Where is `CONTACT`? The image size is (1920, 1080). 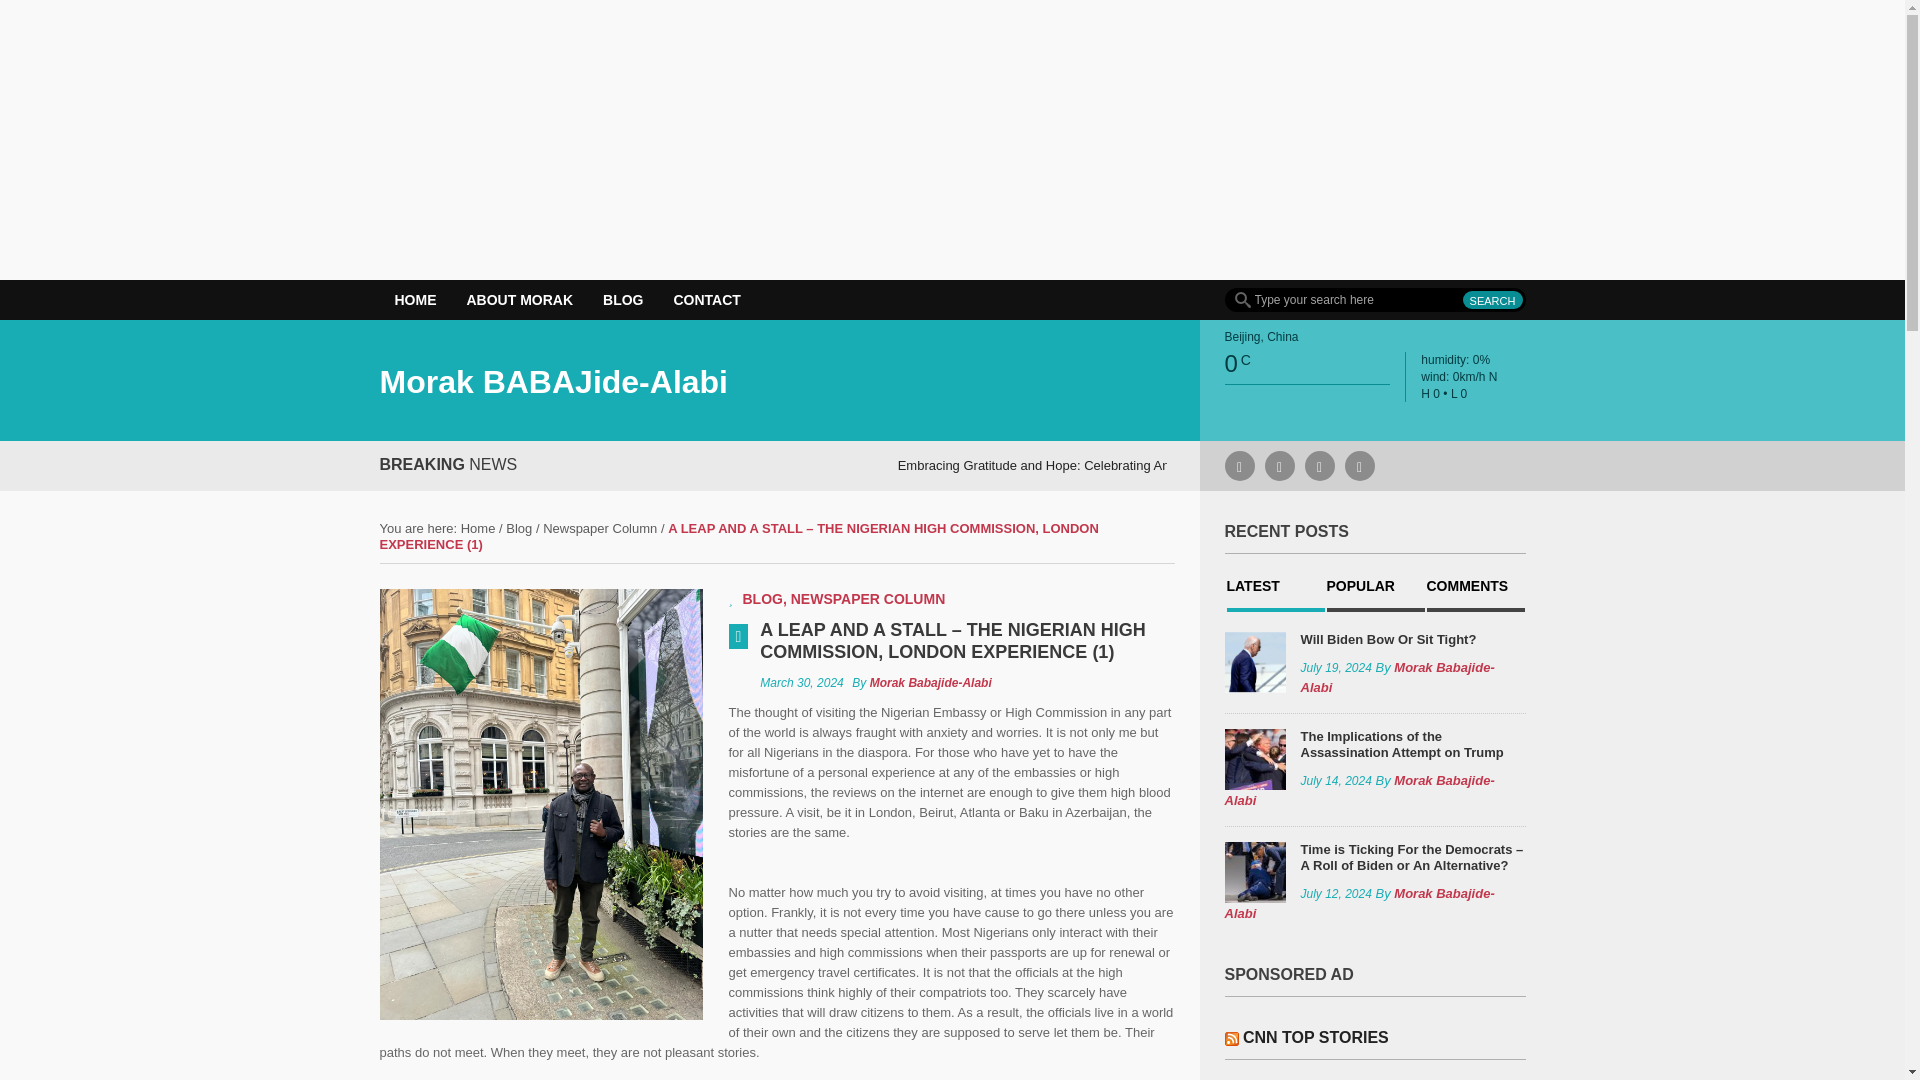 CONTACT is located at coordinates (706, 299).